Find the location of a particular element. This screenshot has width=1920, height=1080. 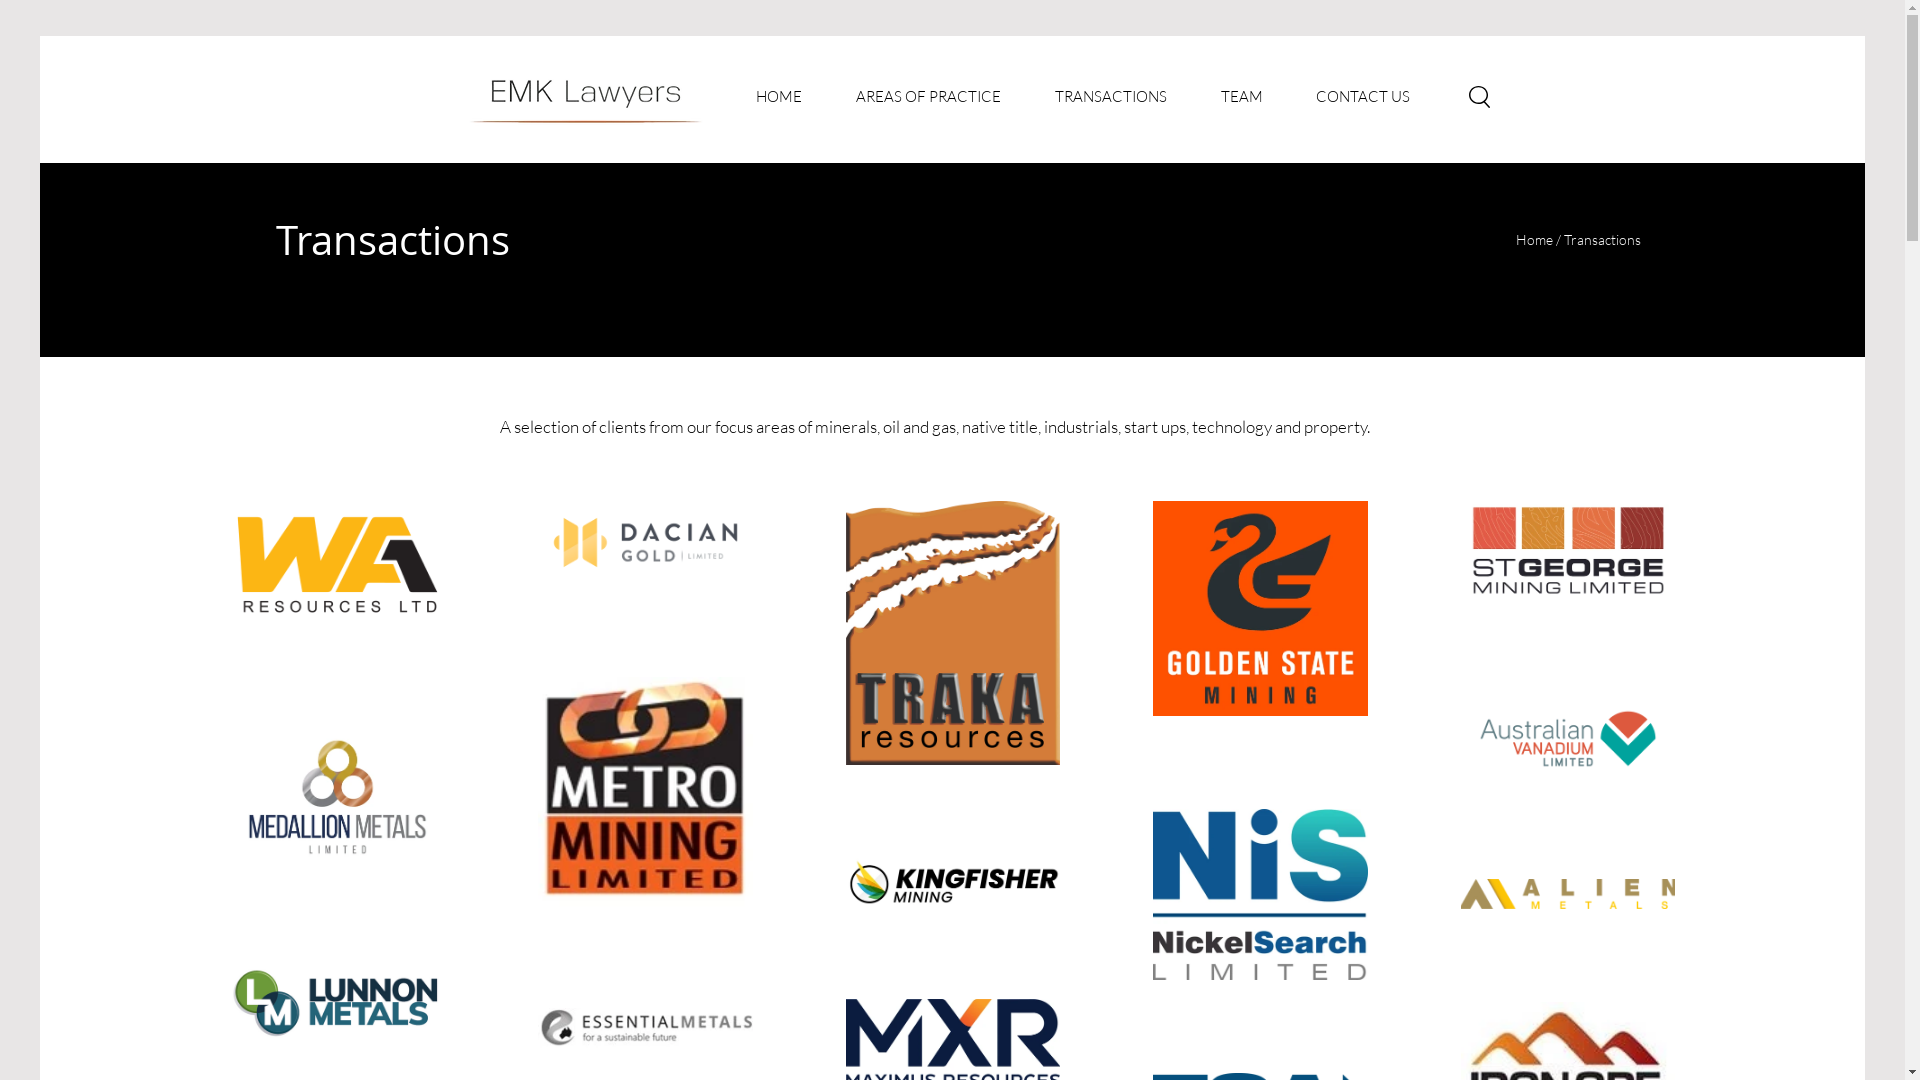

AREAS OF PRACTICE is located at coordinates (928, 97).